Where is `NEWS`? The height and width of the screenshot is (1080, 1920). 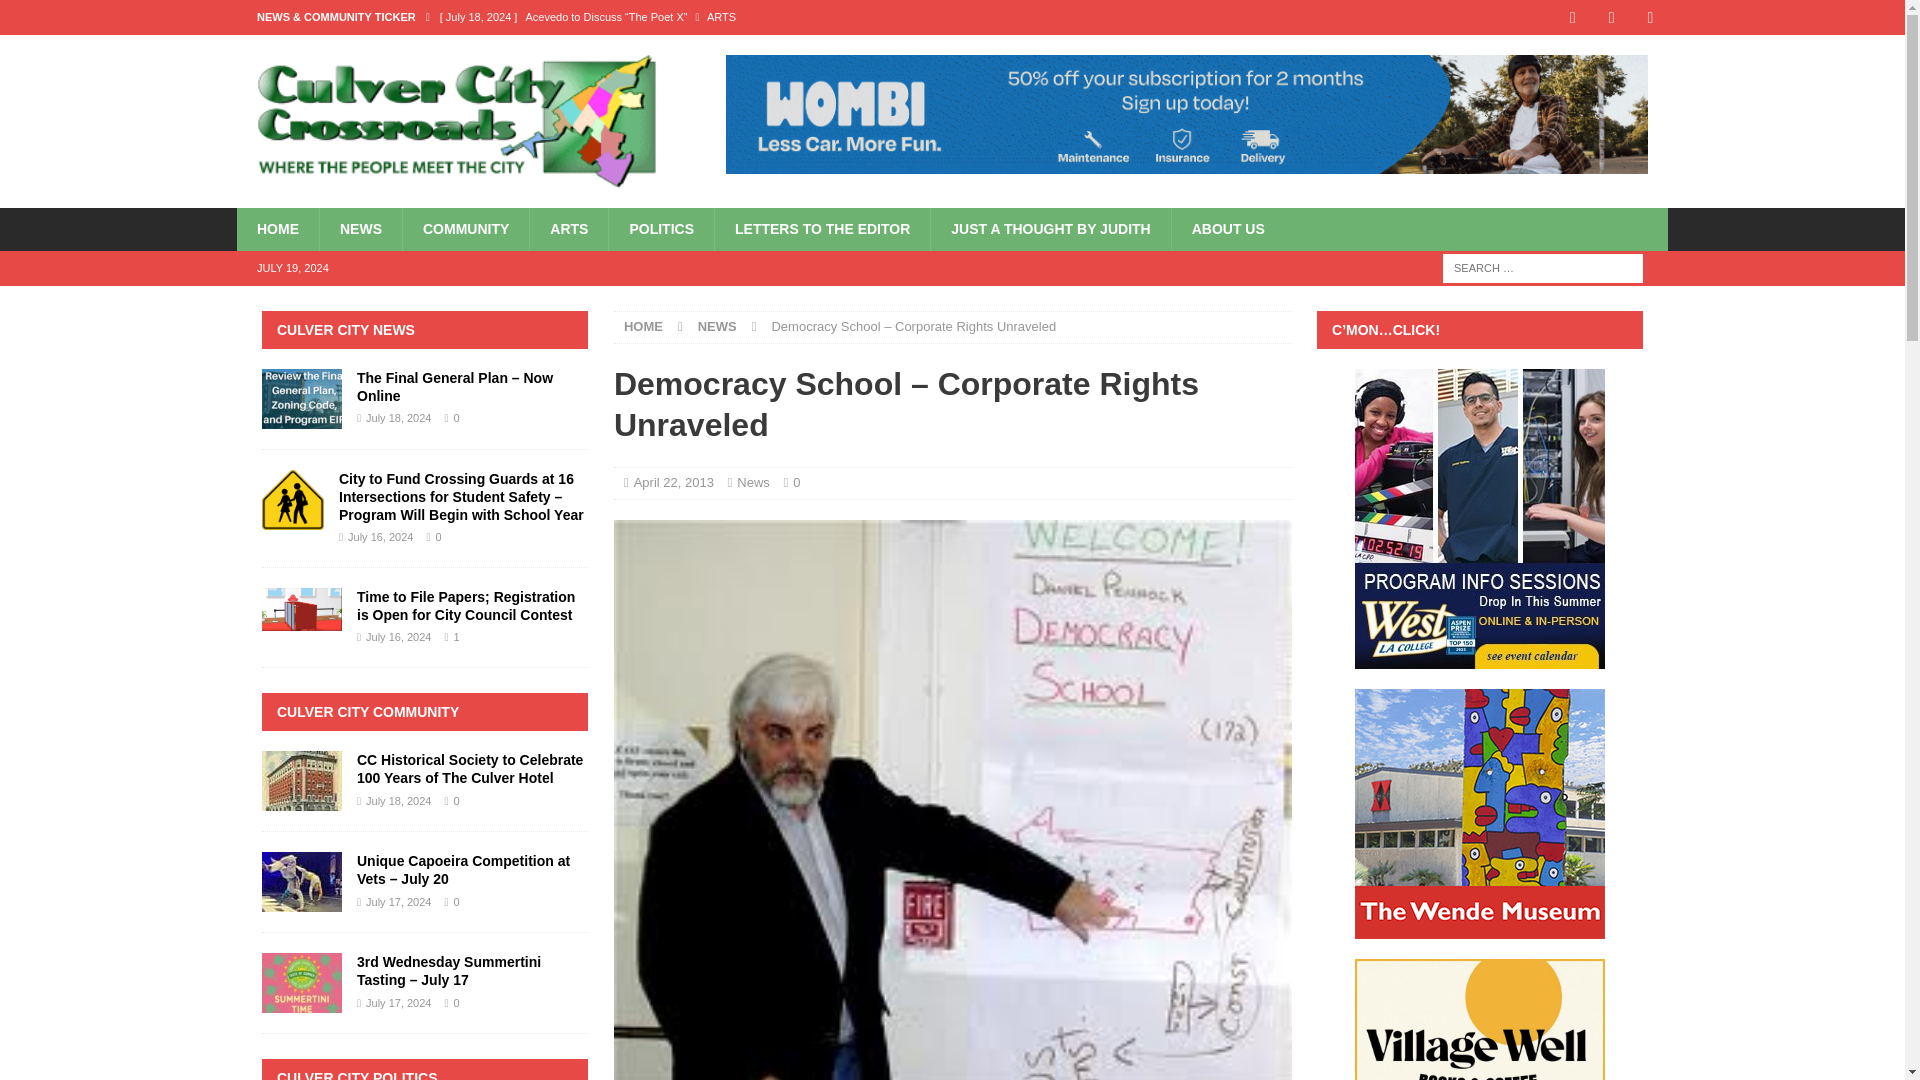 NEWS is located at coordinates (718, 326).